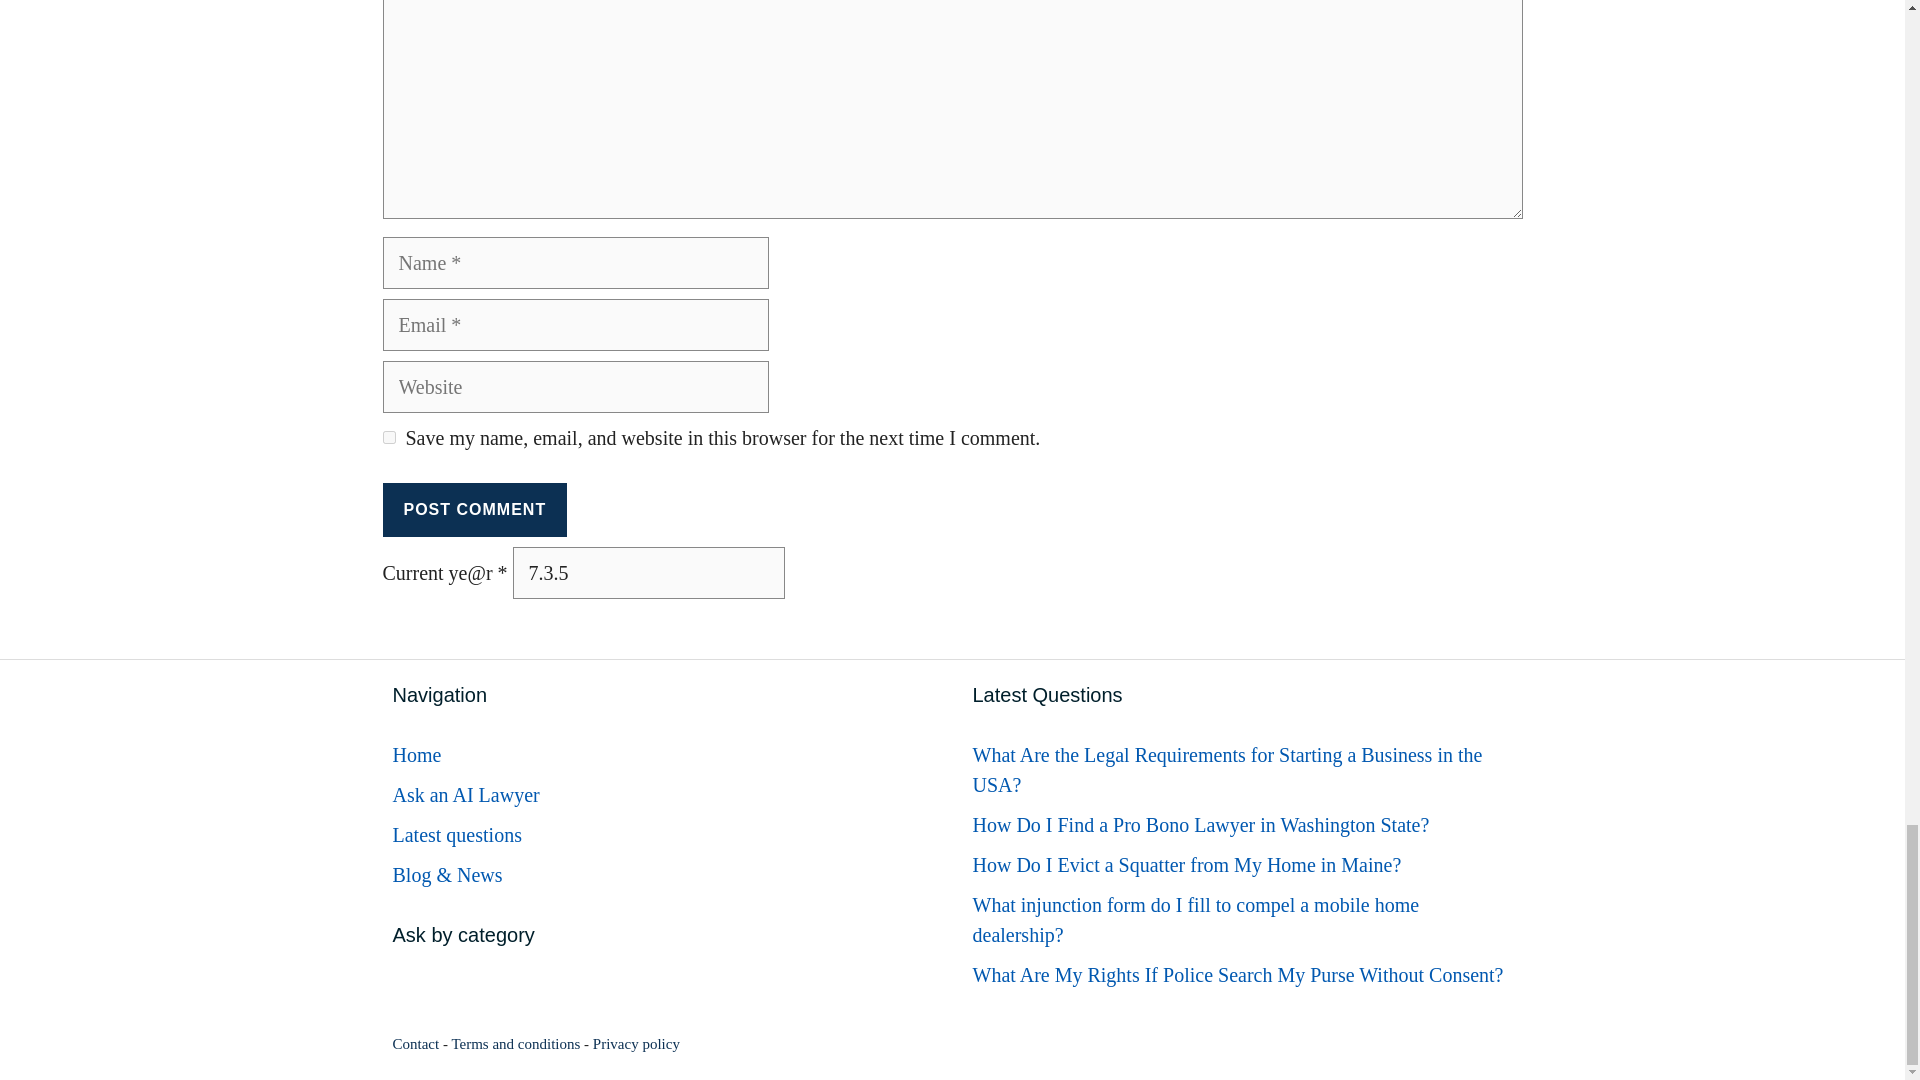 This screenshot has height=1080, width=1920. What do you see at coordinates (388, 436) in the screenshot?
I see `yes` at bounding box center [388, 436].